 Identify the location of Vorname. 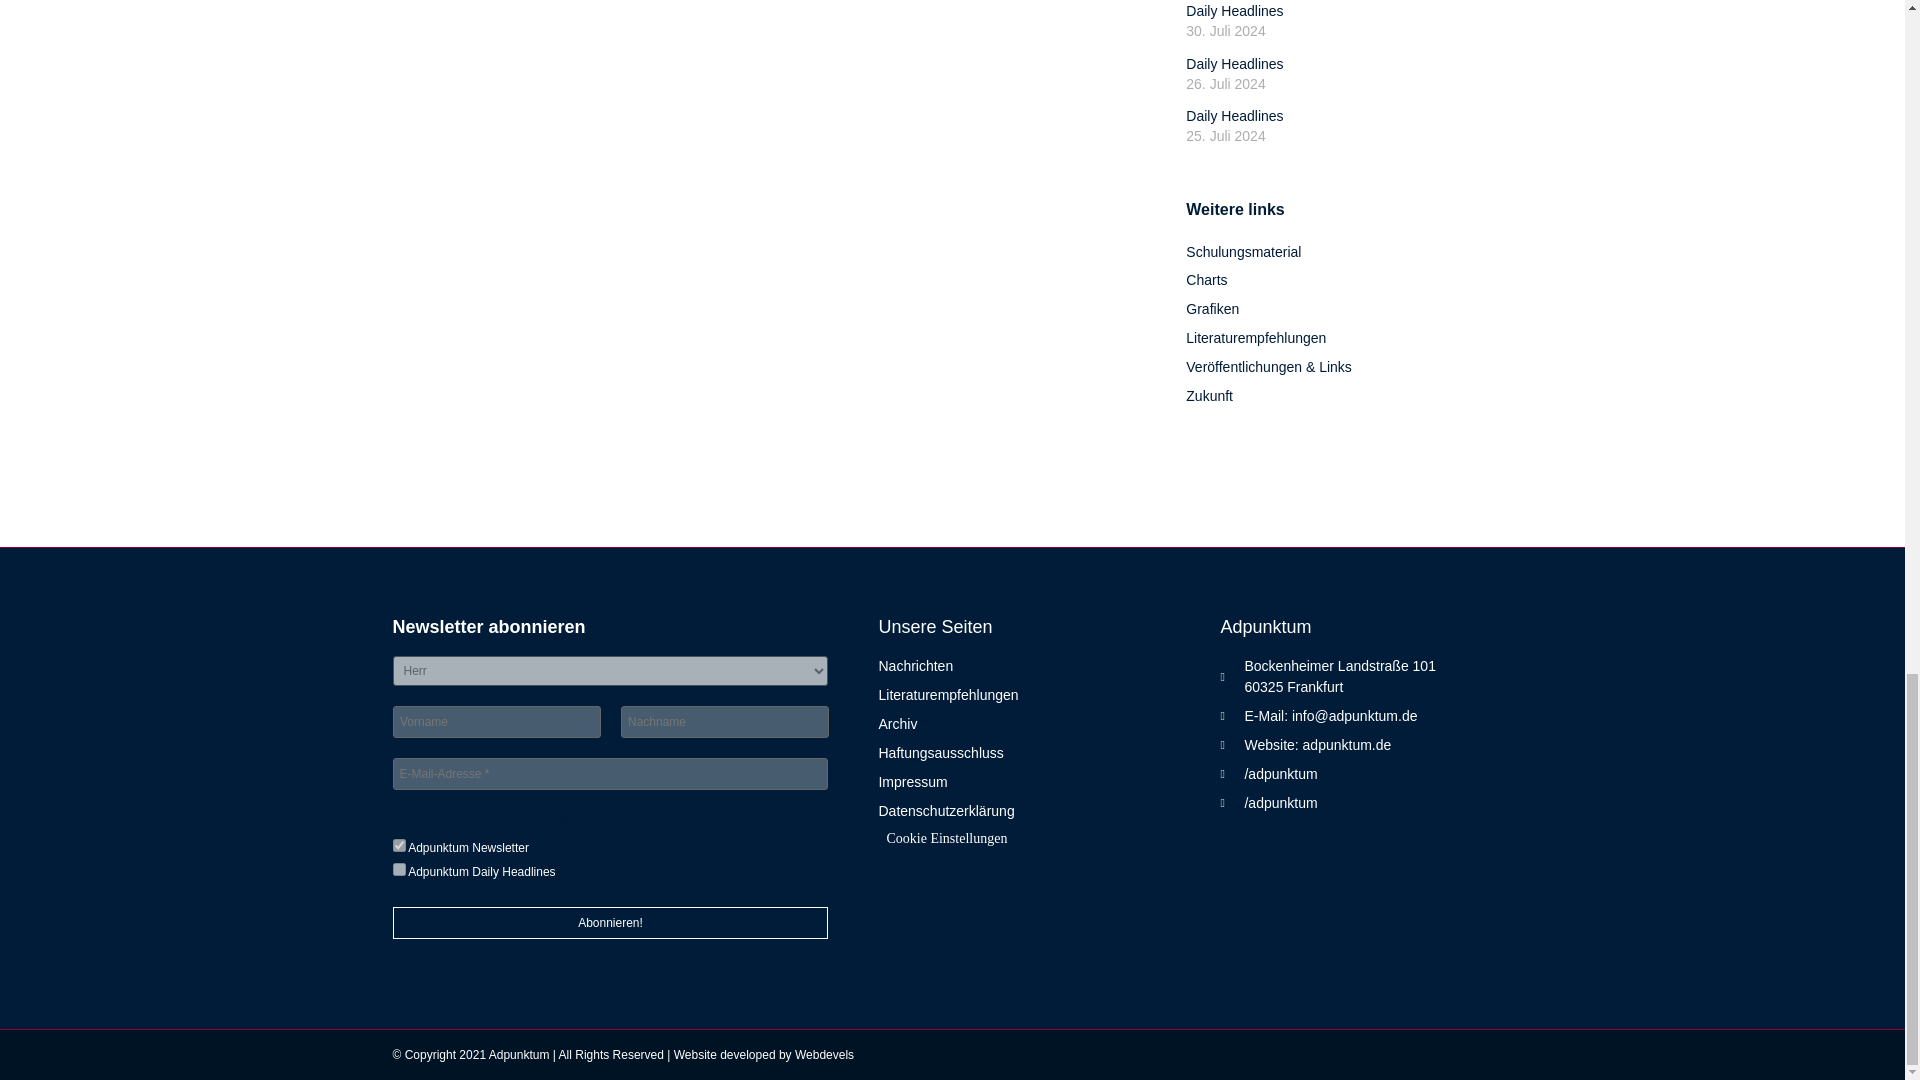
(495, 722).